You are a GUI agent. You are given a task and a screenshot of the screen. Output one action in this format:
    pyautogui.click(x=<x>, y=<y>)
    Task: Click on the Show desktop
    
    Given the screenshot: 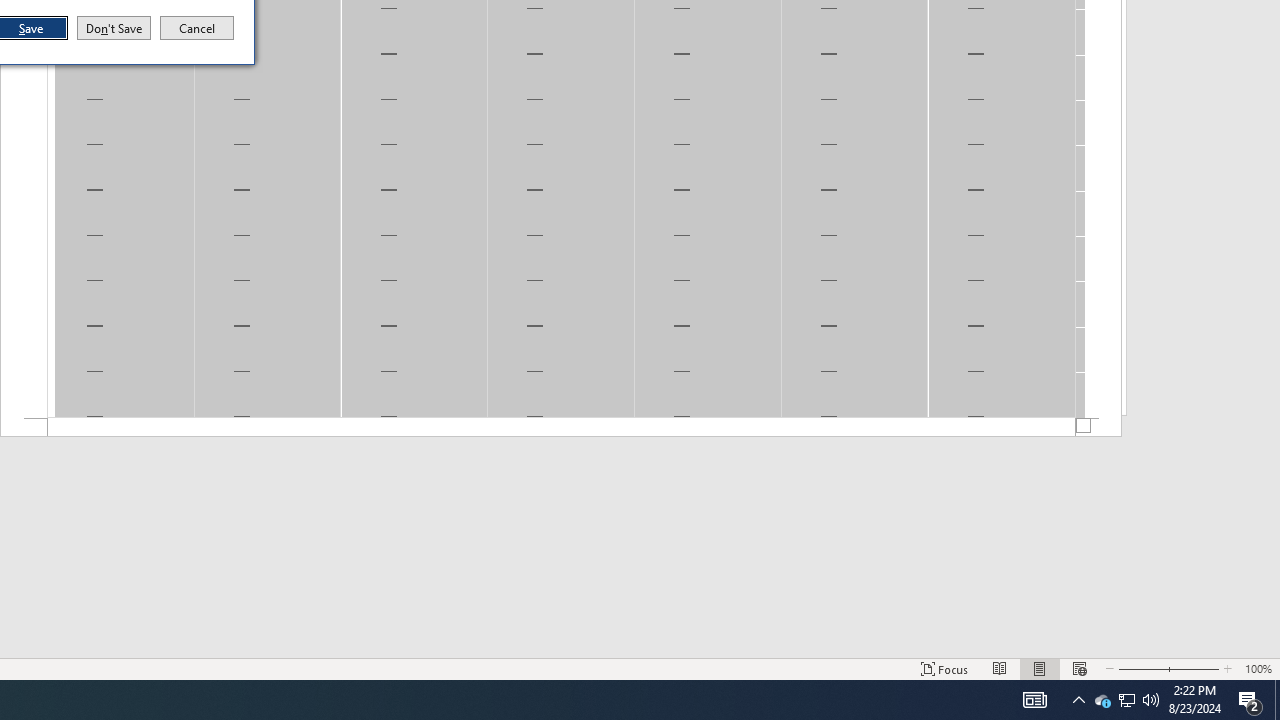 What is the action you would take?
    pyautogui.click(x=1277, y=700)
    